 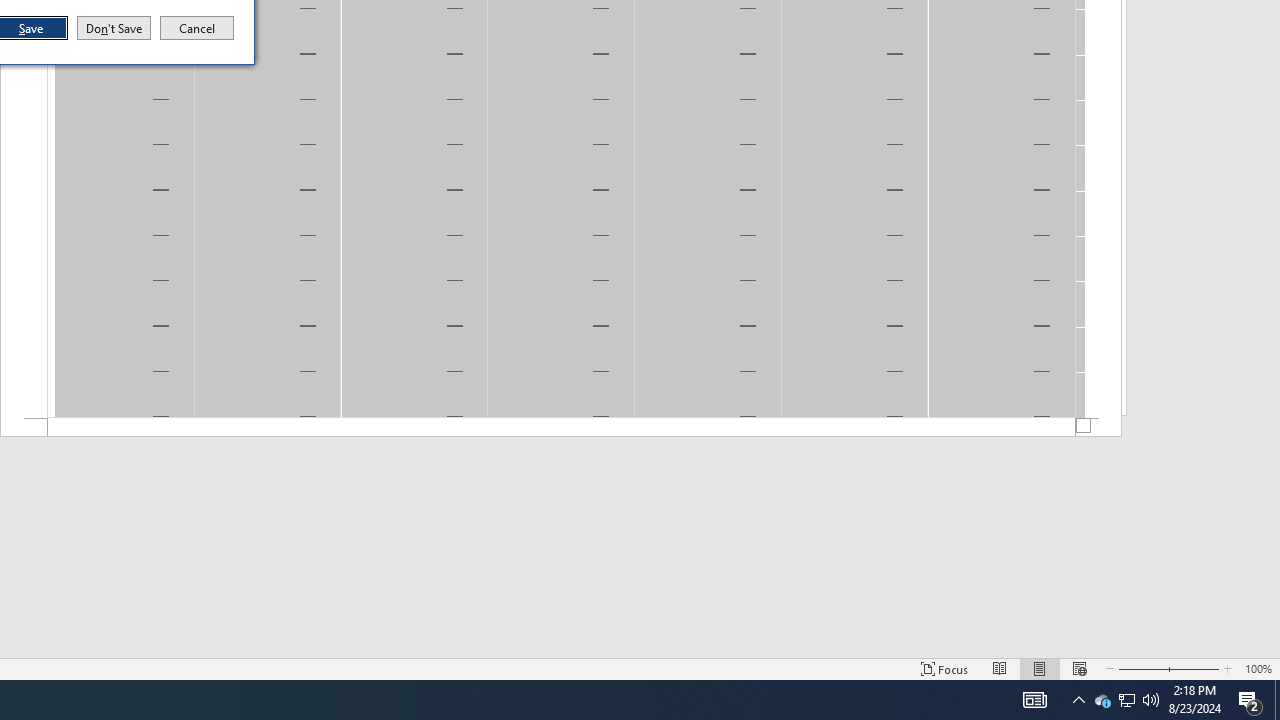 I want to click on Footer -Section 1-, so click(x=561, y=428).